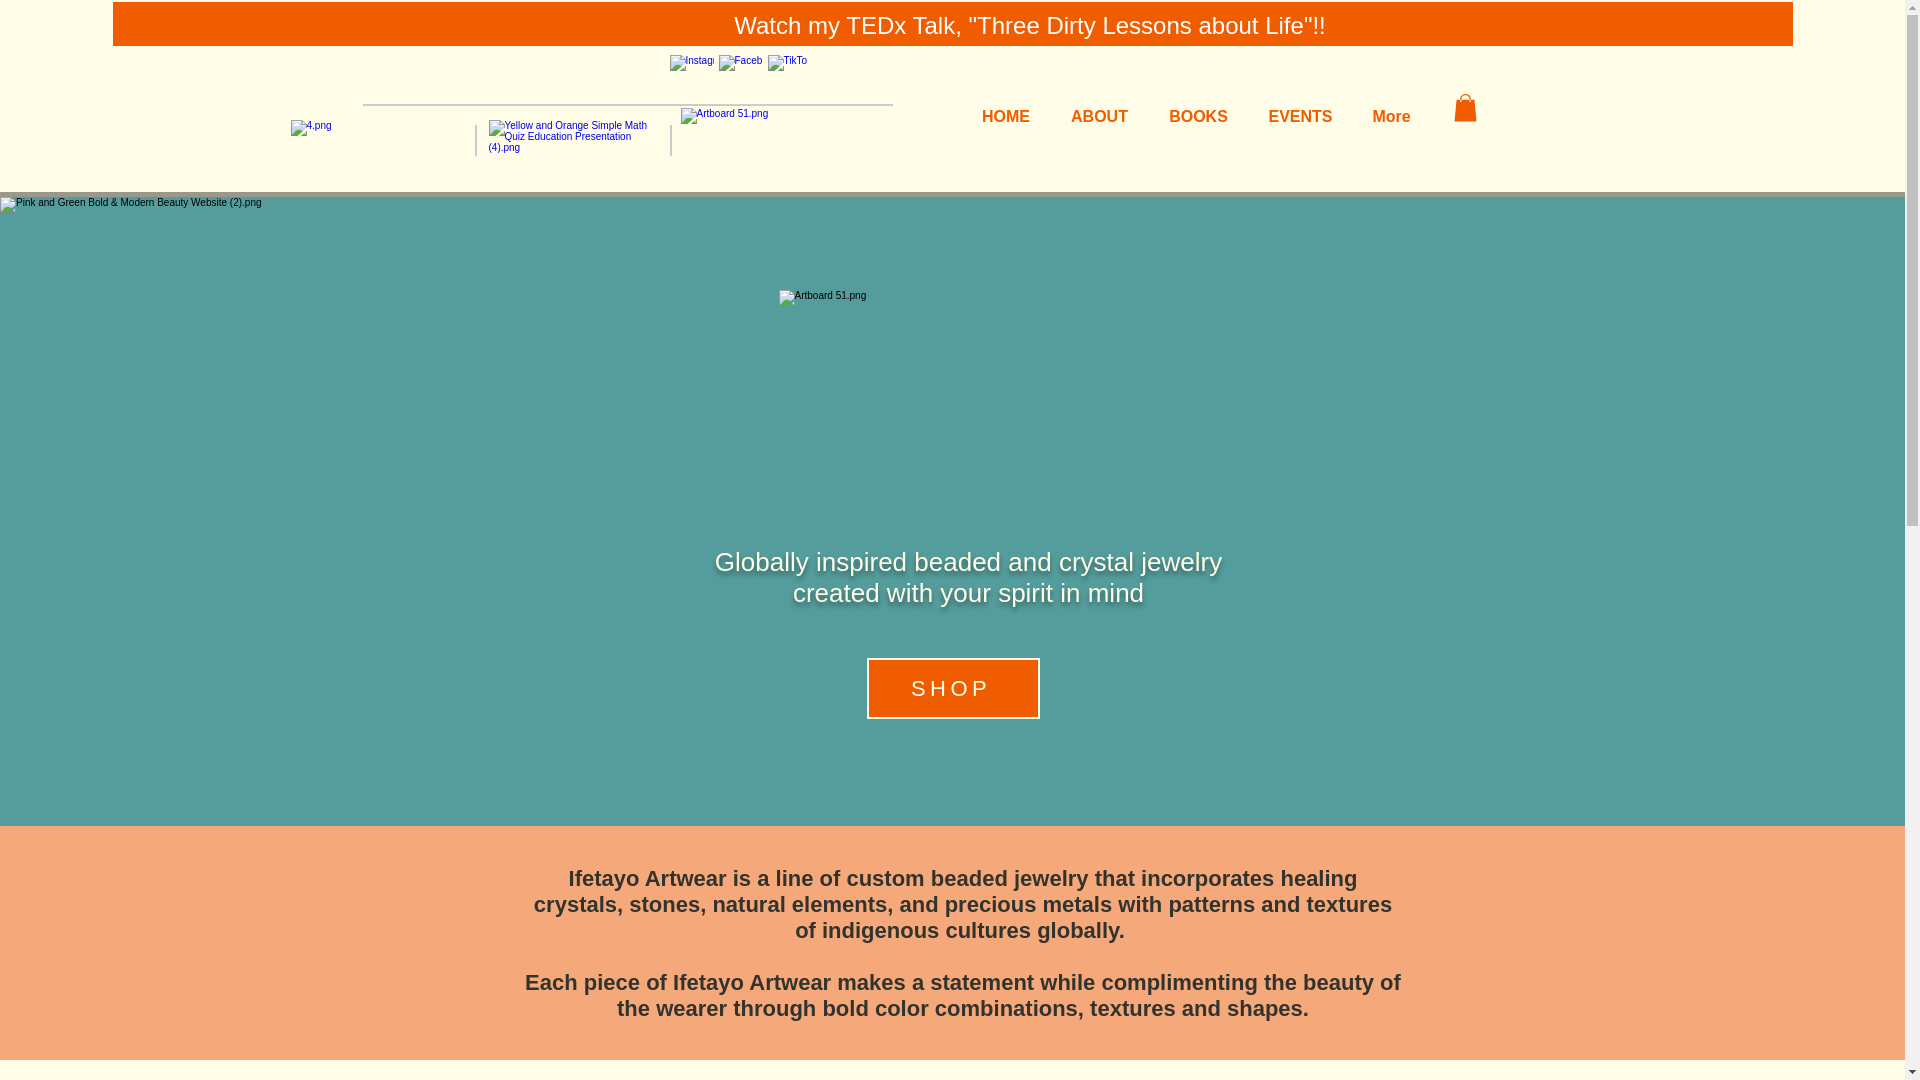  What do you see at coordinates (1300, 108) in the screenshot?
I see `EVENTS` at bounding box center [1300, 108].